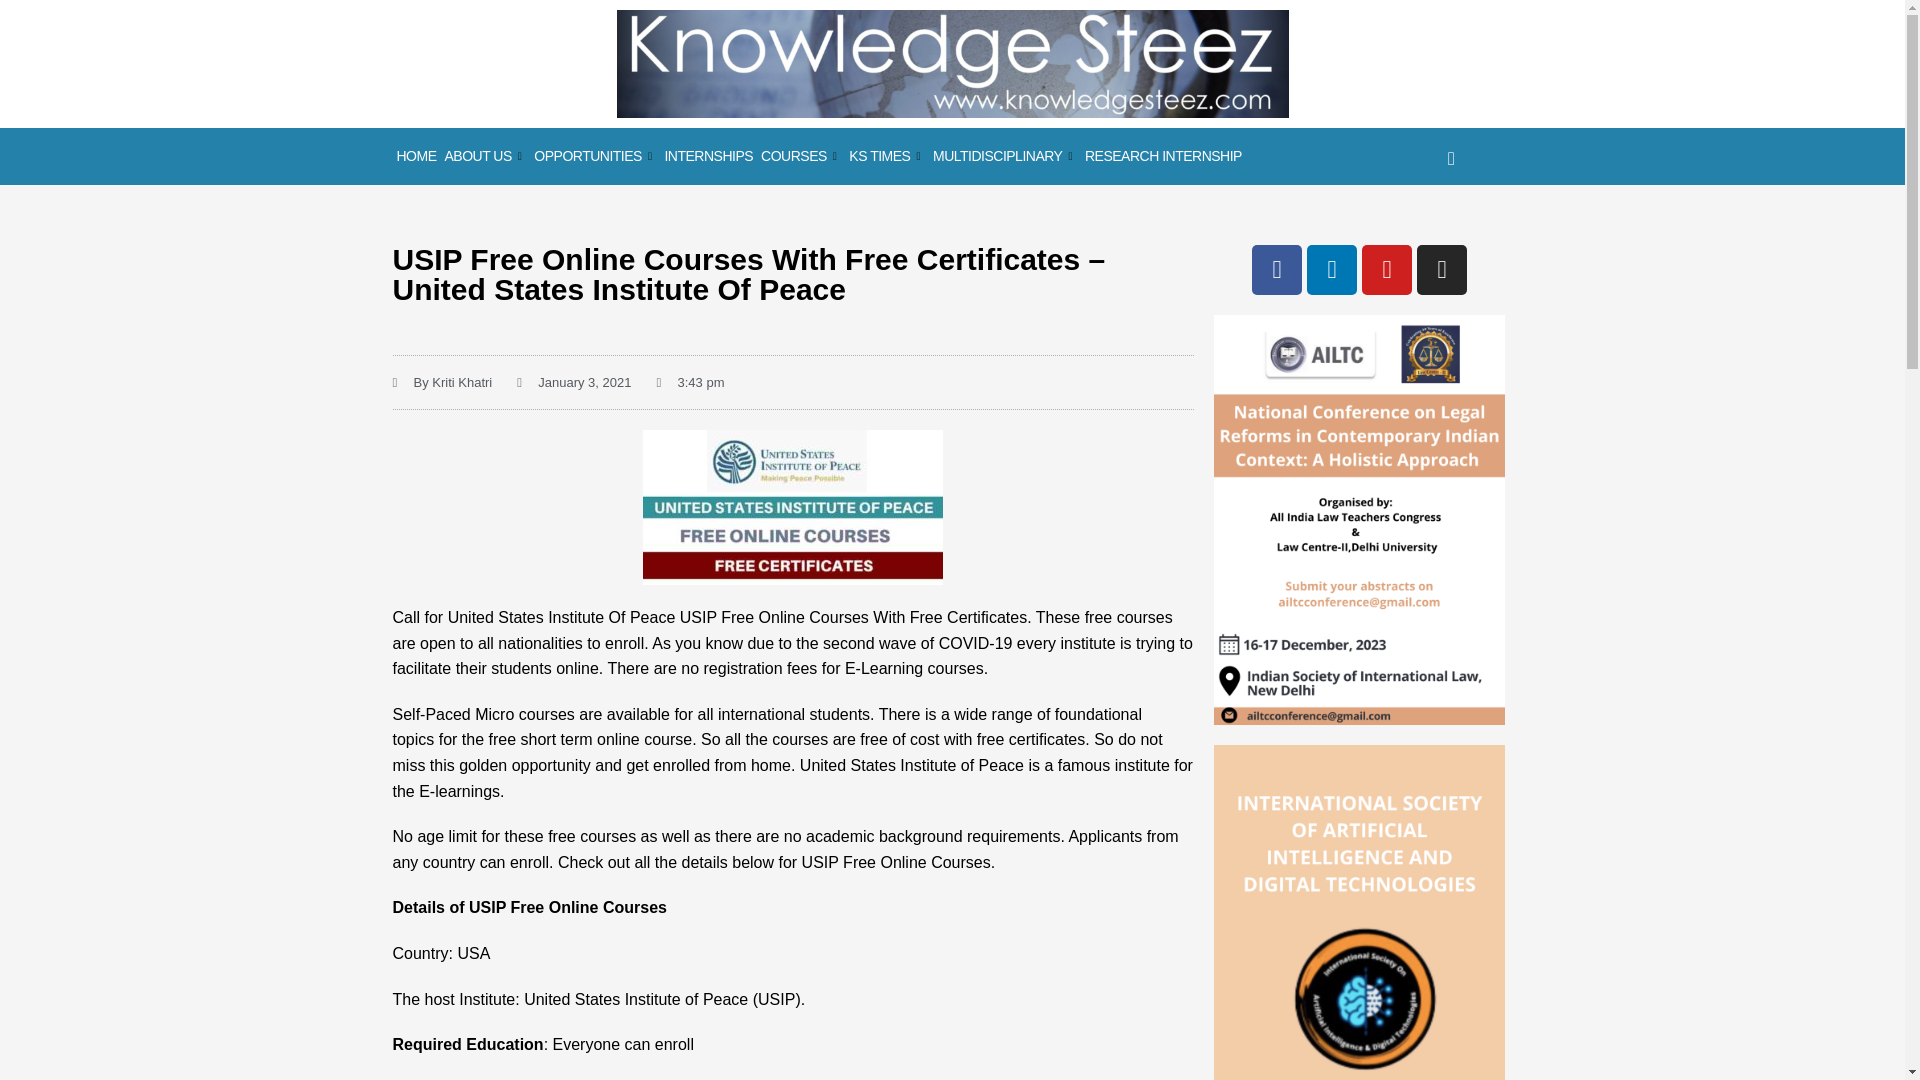 This screenshot has width=1920, height=1080. Describe the element at coordinates (1004, 156) in the screenshot. I see `MULTIDISCIPLINARY` at that location.